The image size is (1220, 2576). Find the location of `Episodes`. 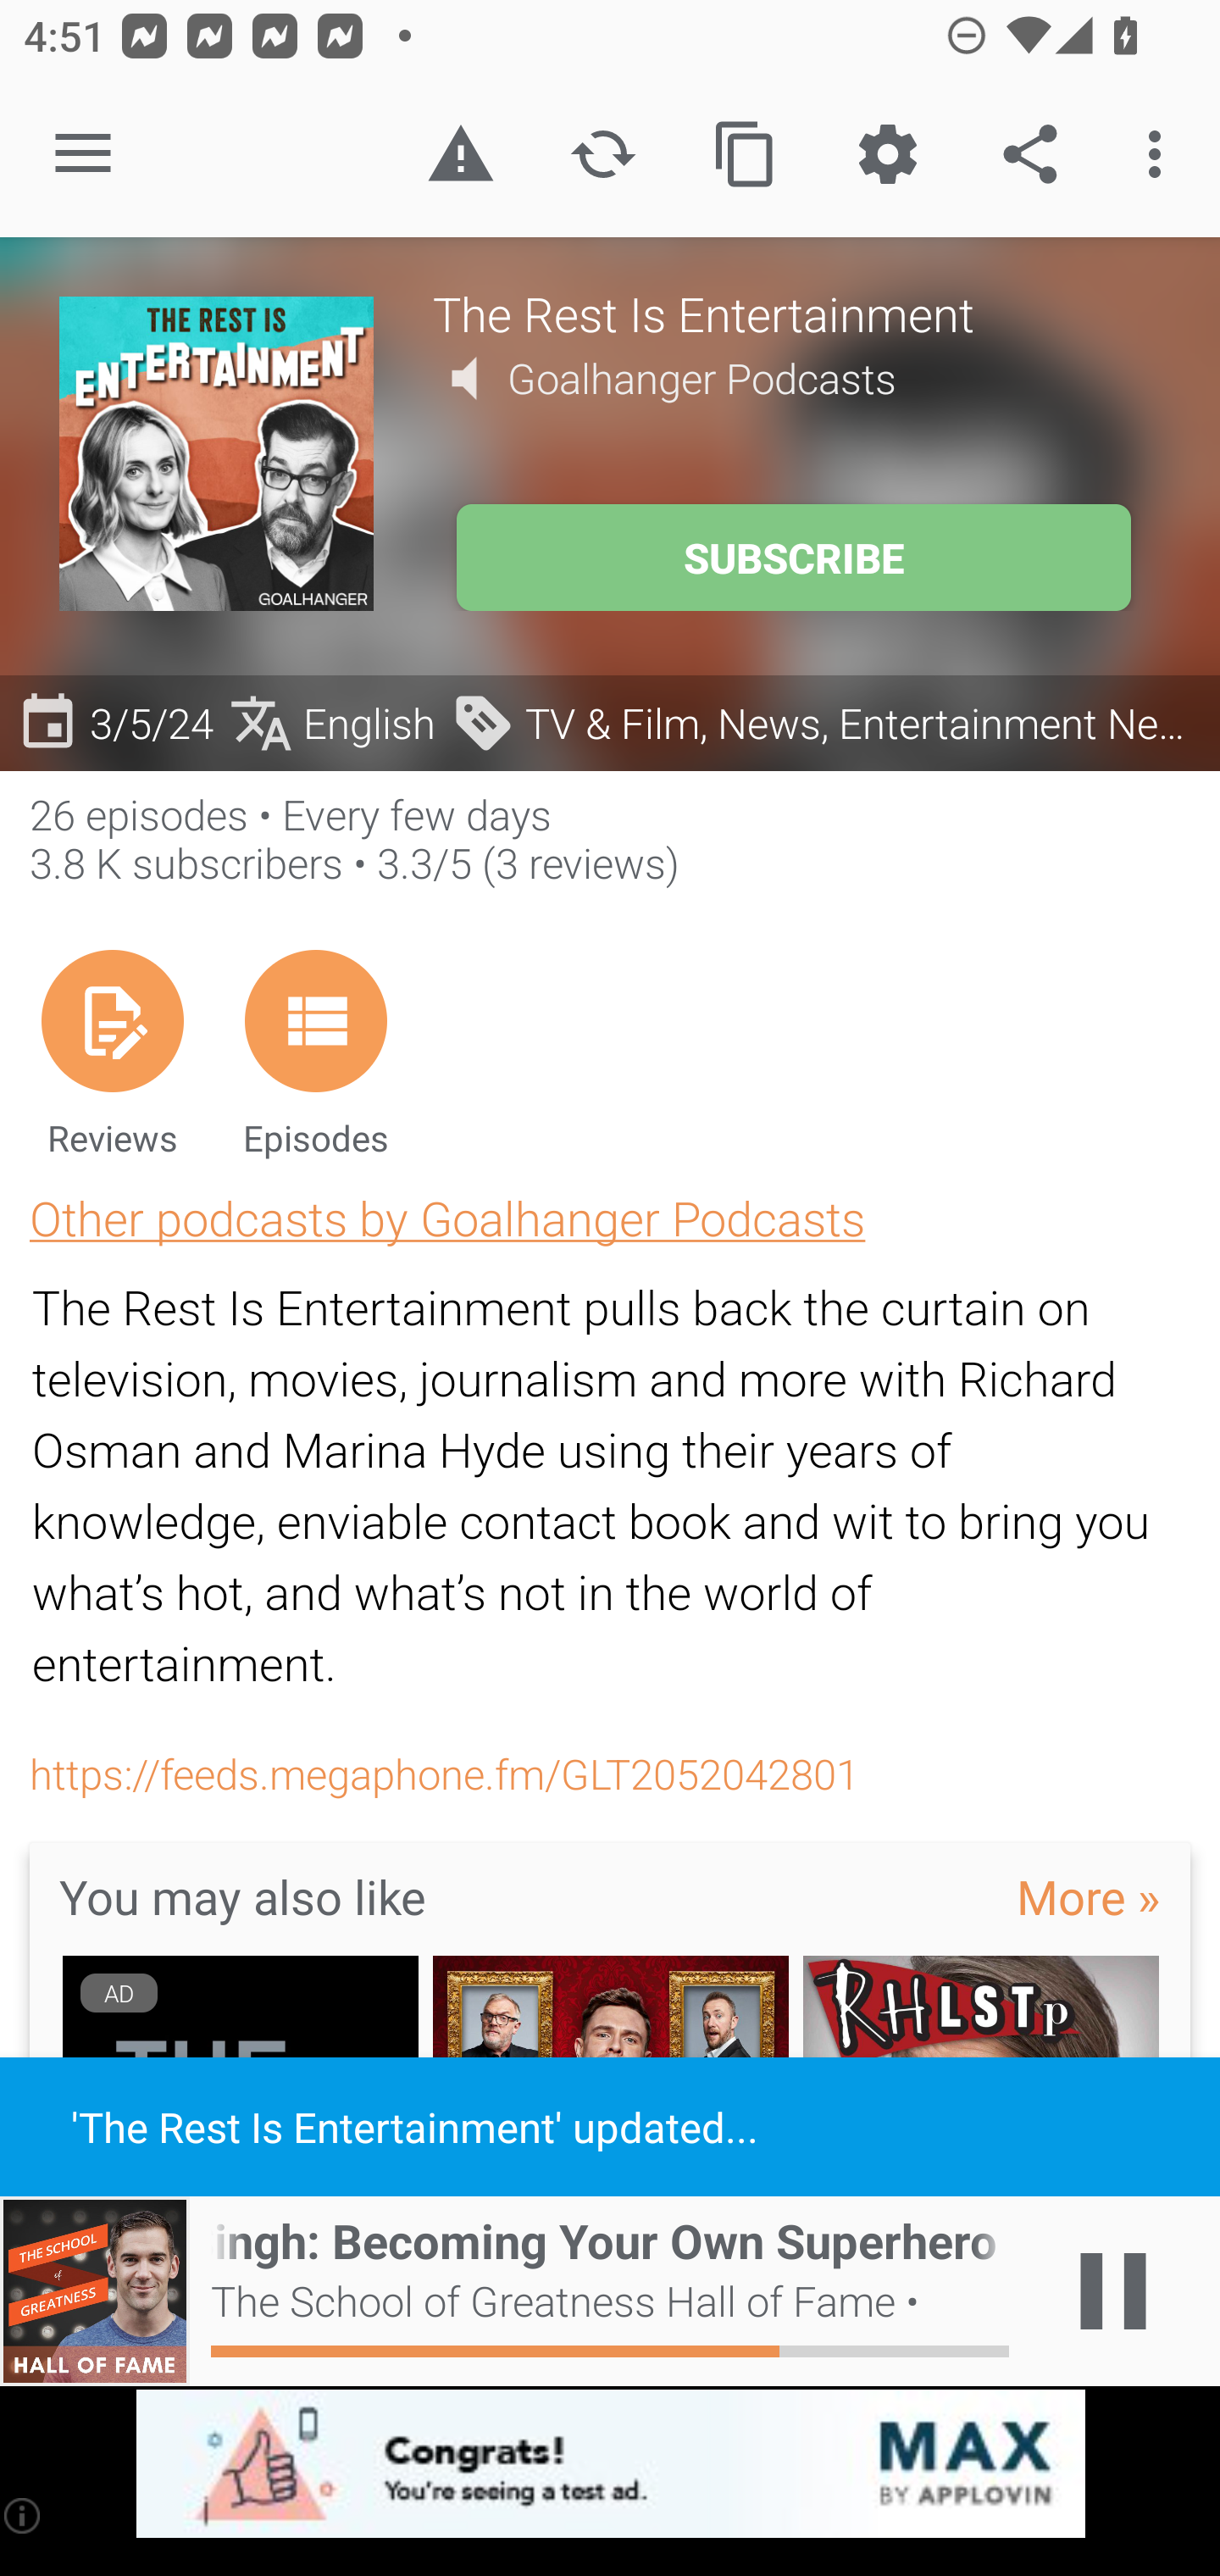

Episodes is located at coordinates (315, 1052).